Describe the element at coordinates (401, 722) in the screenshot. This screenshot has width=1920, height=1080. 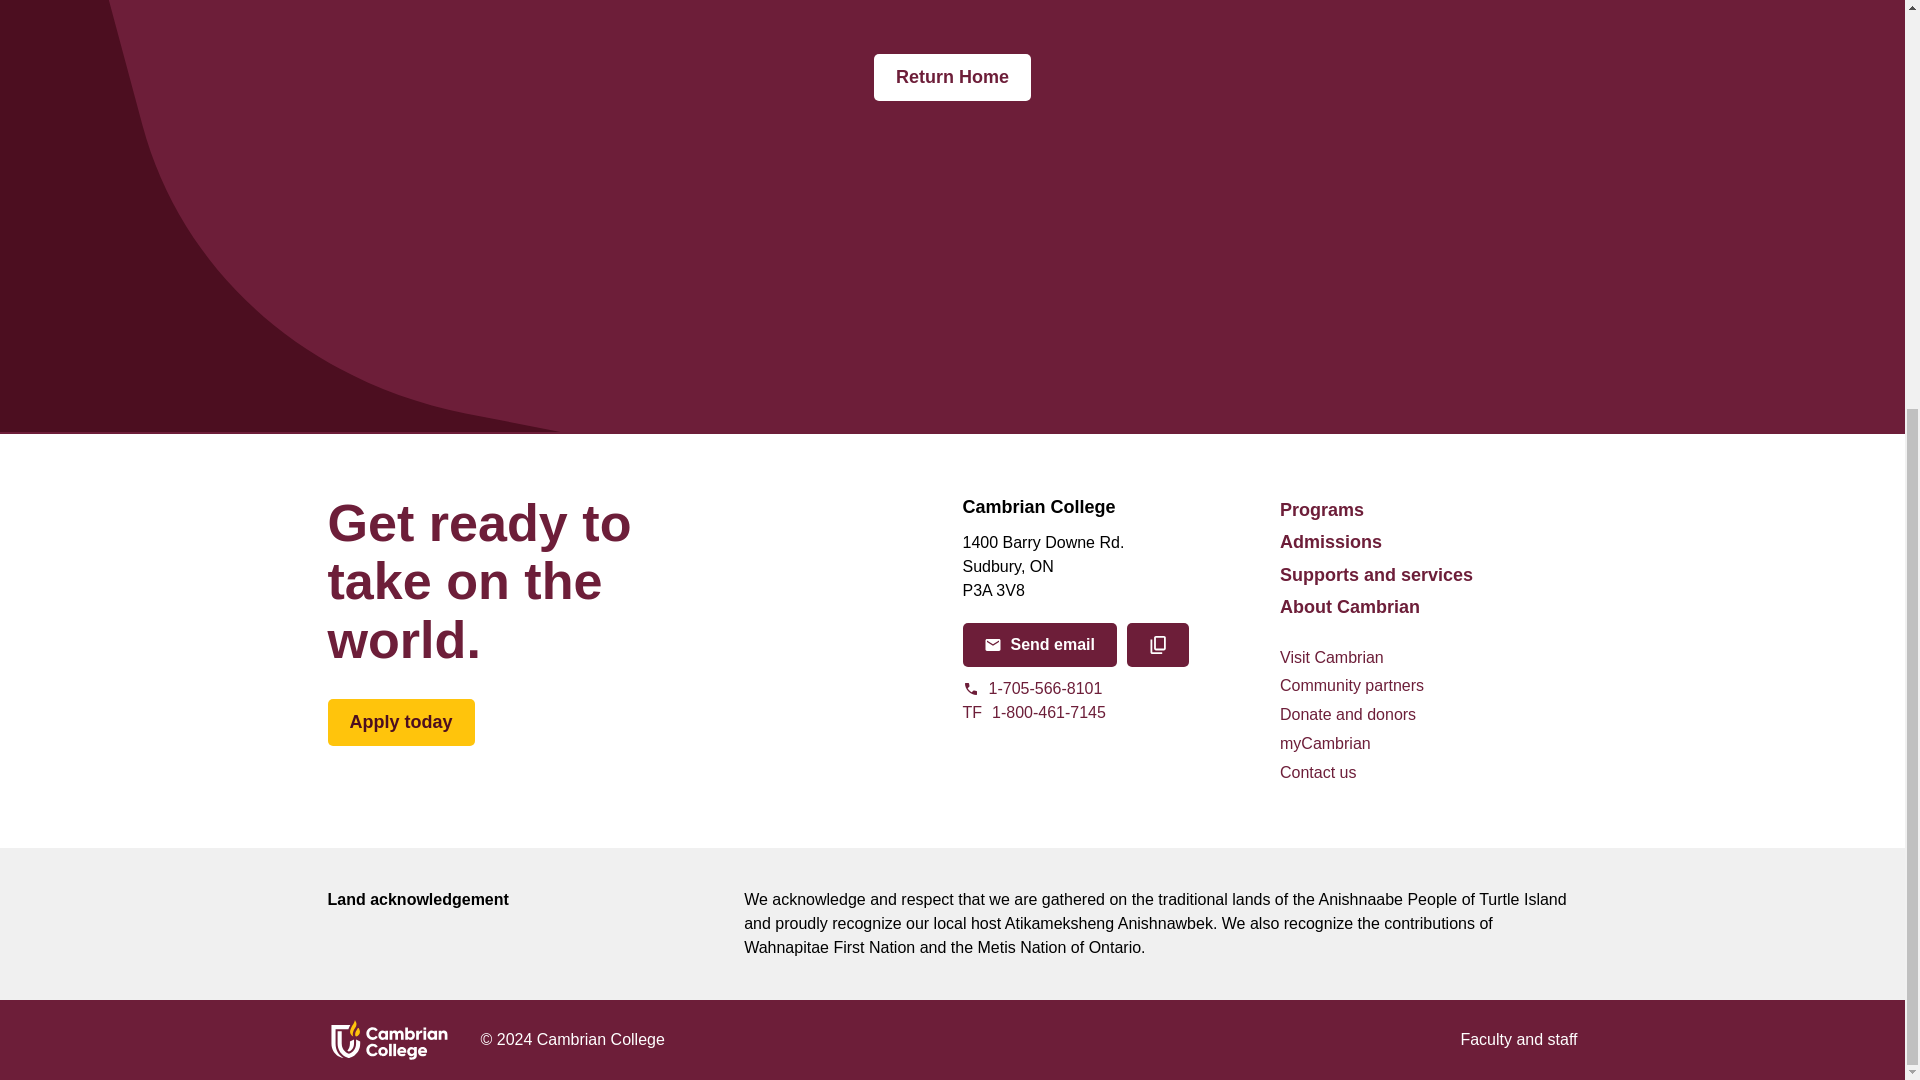
I see `Apply today` at that location.